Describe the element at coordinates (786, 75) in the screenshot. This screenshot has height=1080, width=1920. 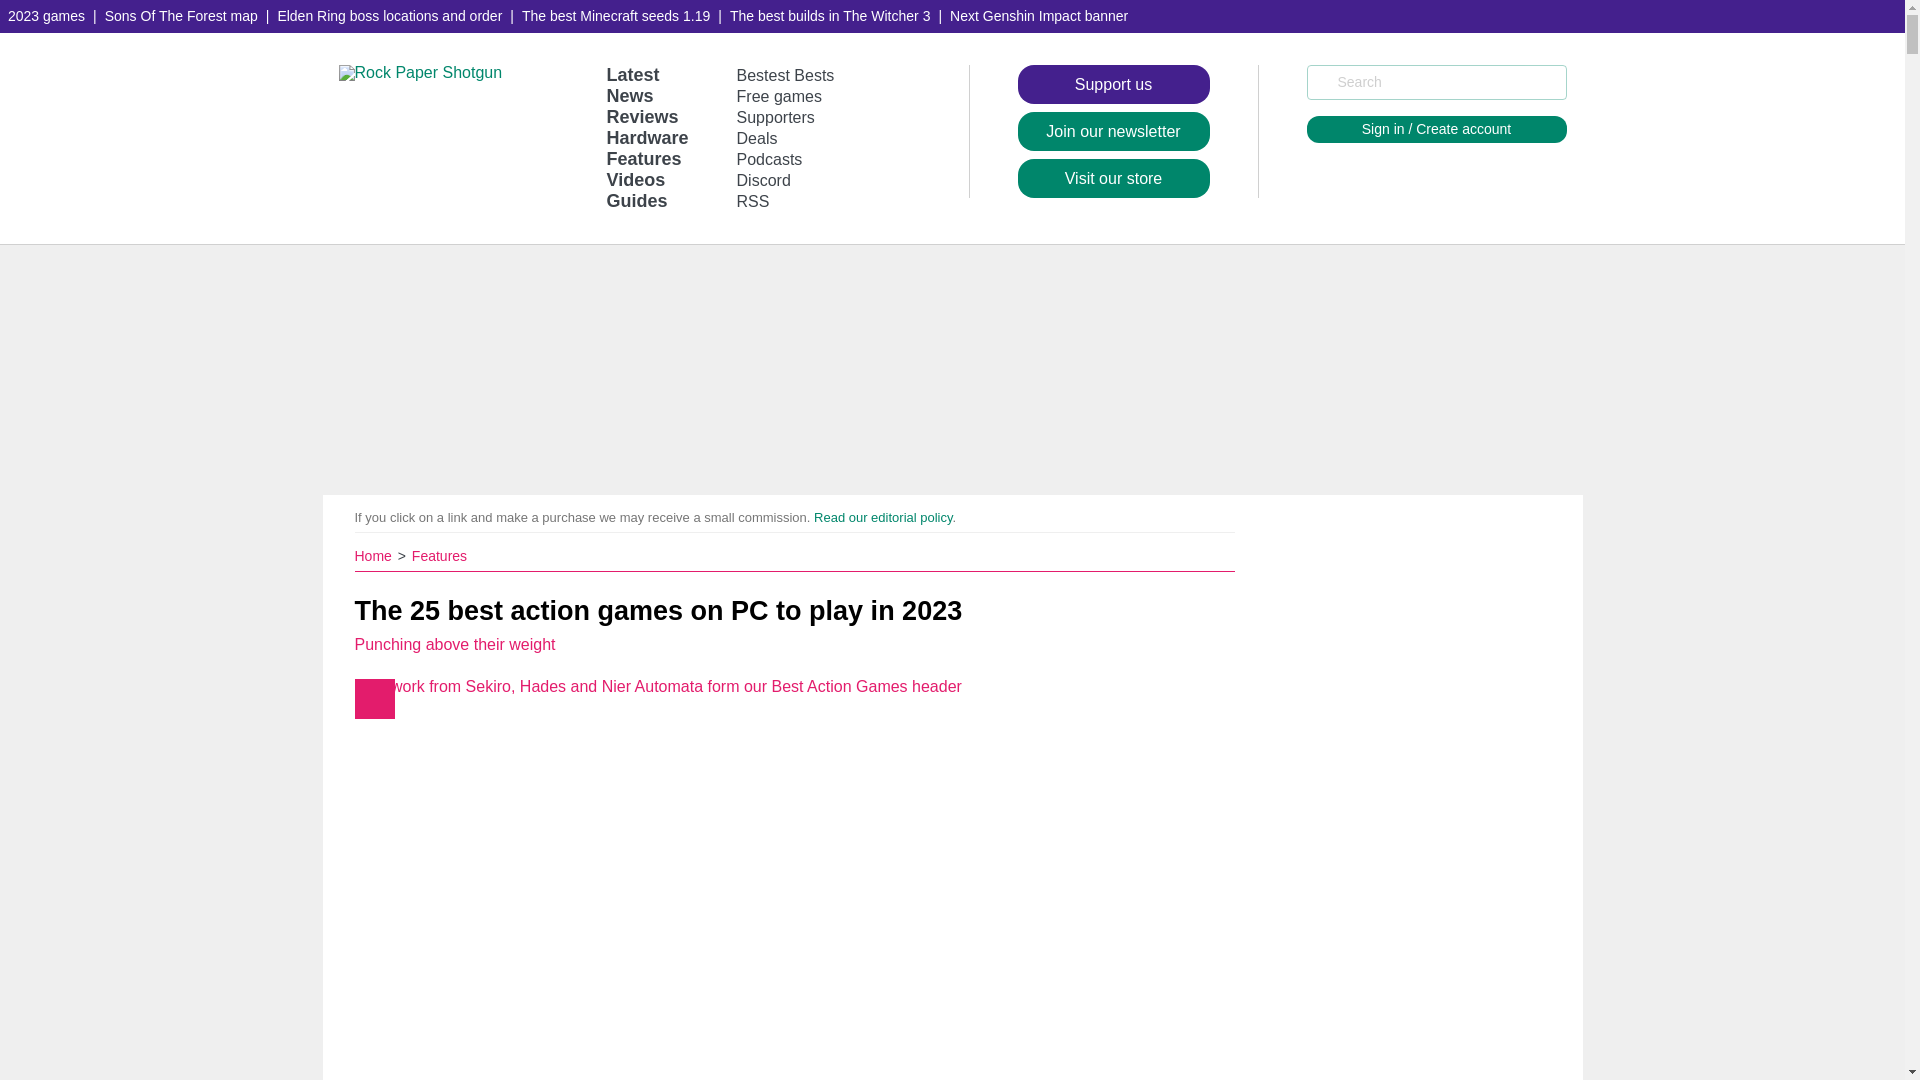
I see `Bestest Bests` at that location.